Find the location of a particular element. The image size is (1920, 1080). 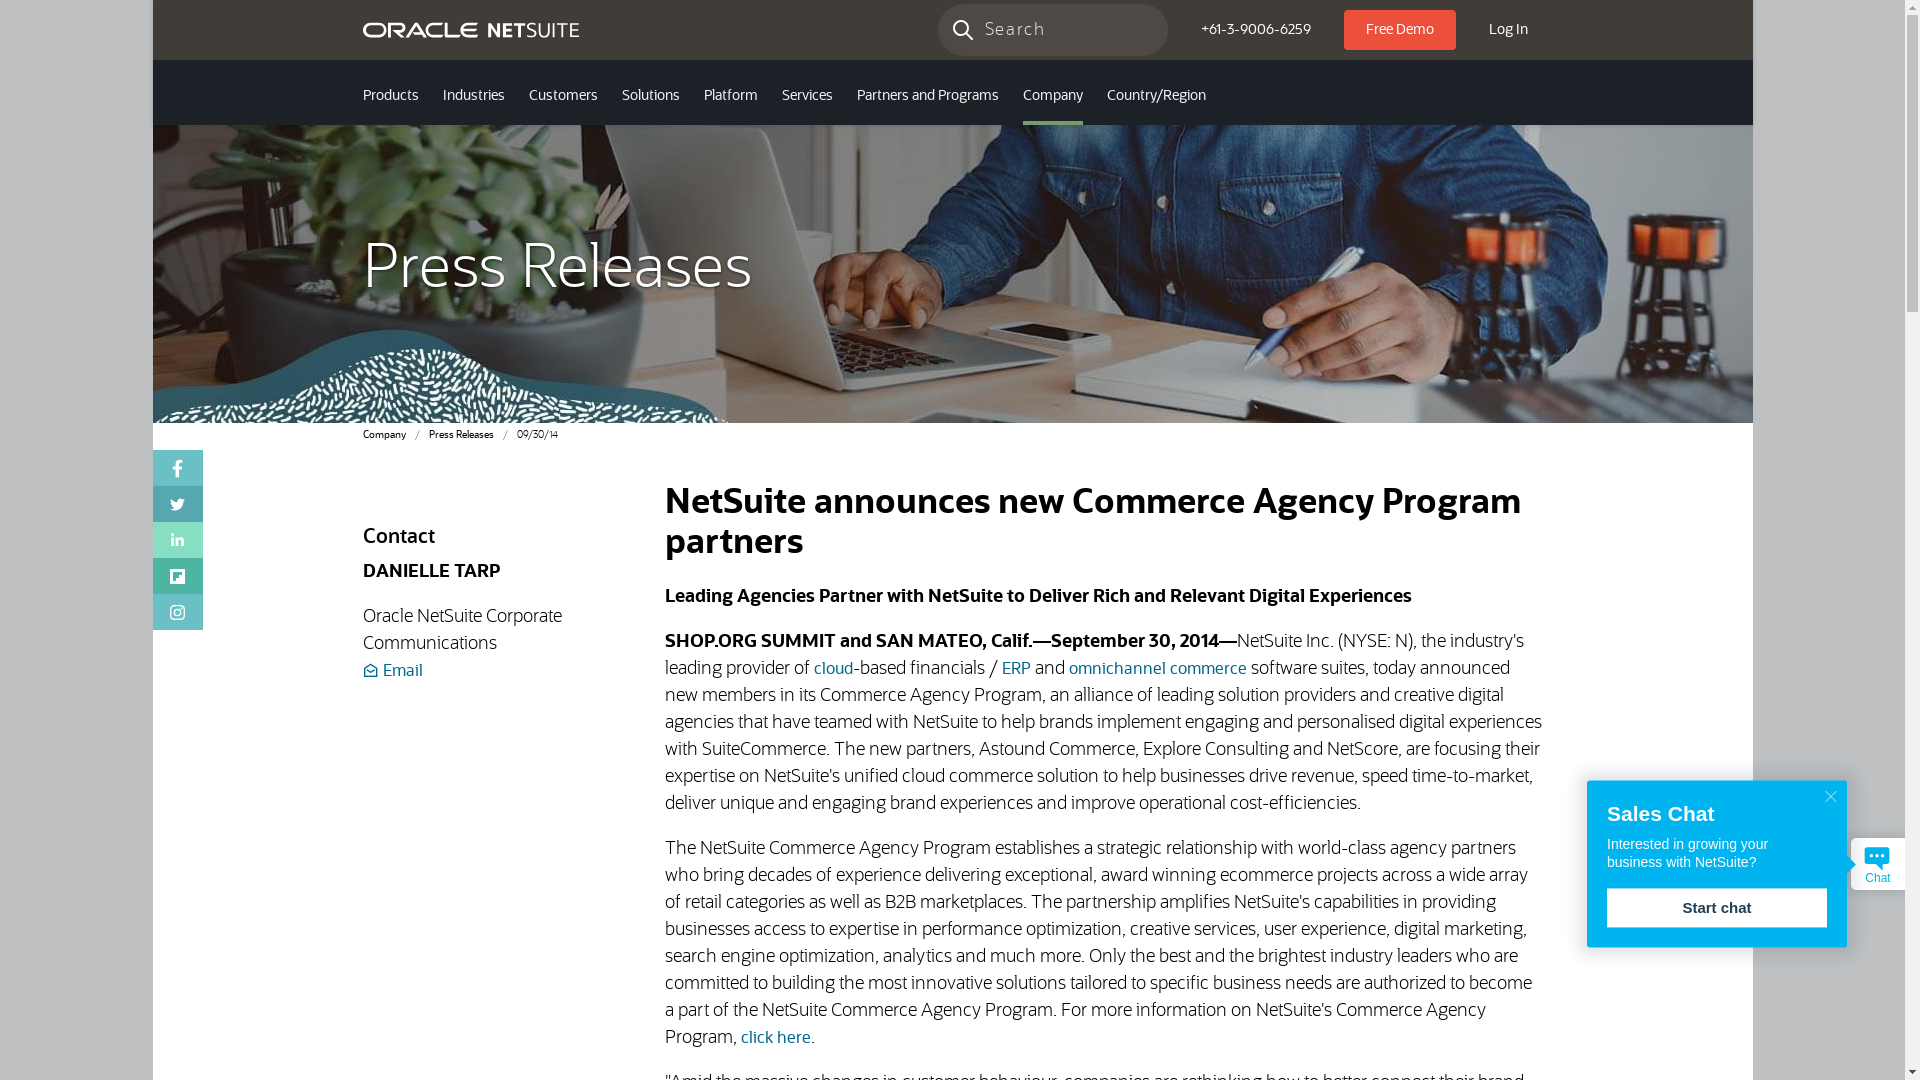

Partners and Programs is located at coordinates (927, 98).